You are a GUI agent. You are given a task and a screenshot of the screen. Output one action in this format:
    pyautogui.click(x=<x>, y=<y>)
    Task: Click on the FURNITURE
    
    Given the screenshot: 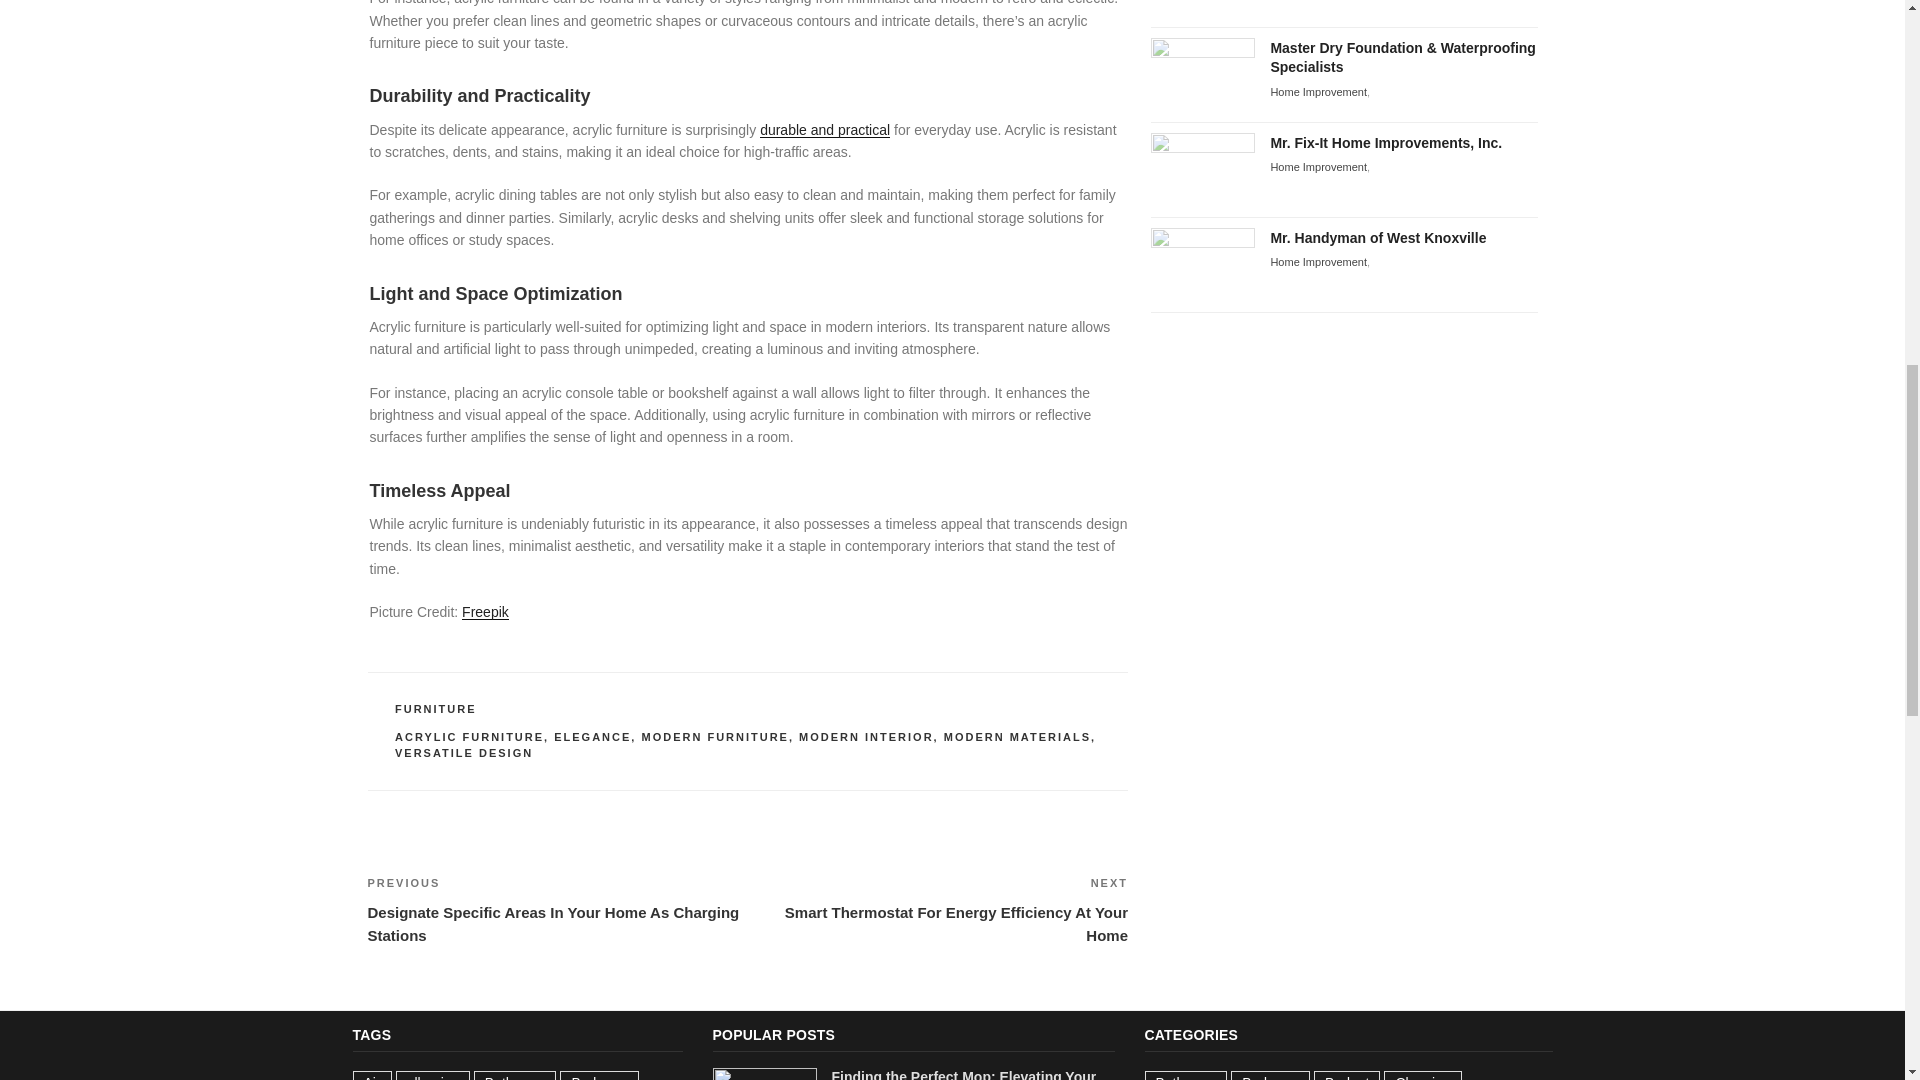 What is the action you would take?
    pyautogui.click(x=436, y=708)
    